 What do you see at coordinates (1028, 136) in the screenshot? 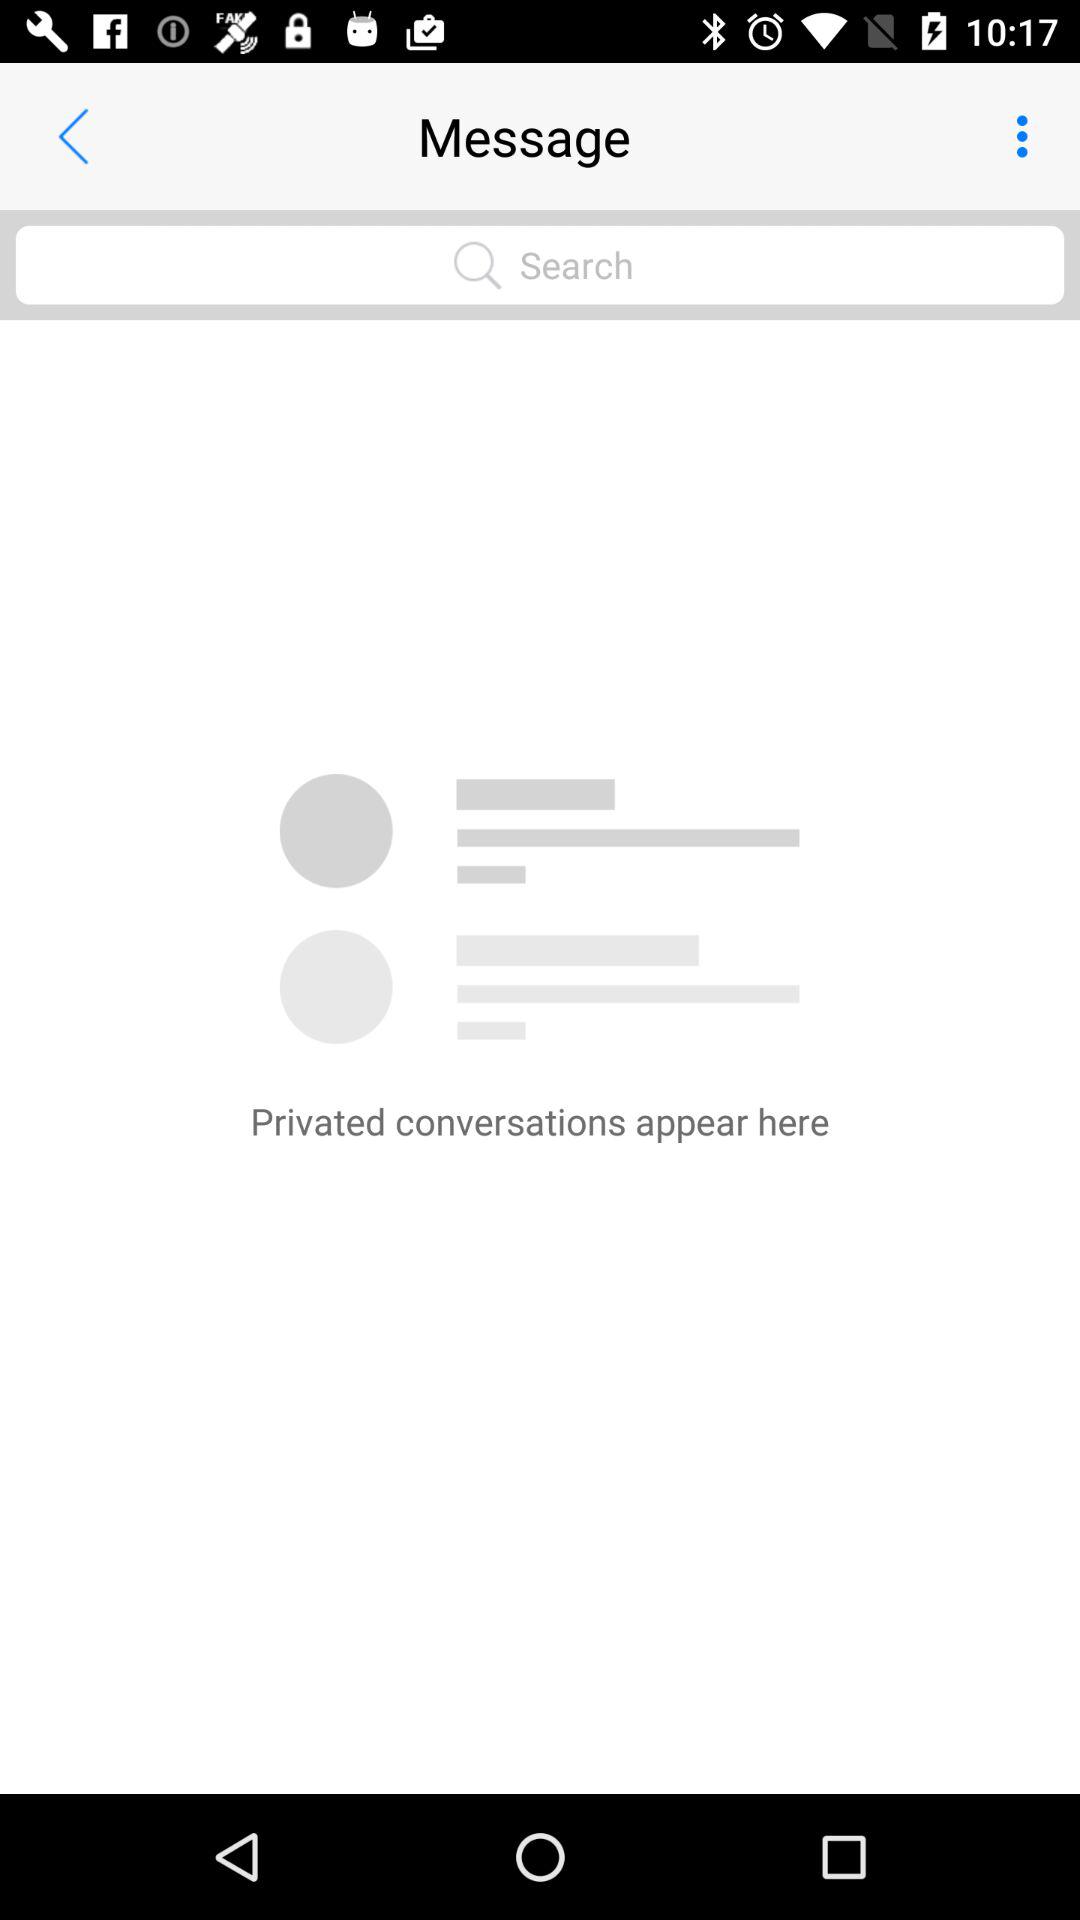
I see `click icon next to the message app` at bounding box center [1028, 136].